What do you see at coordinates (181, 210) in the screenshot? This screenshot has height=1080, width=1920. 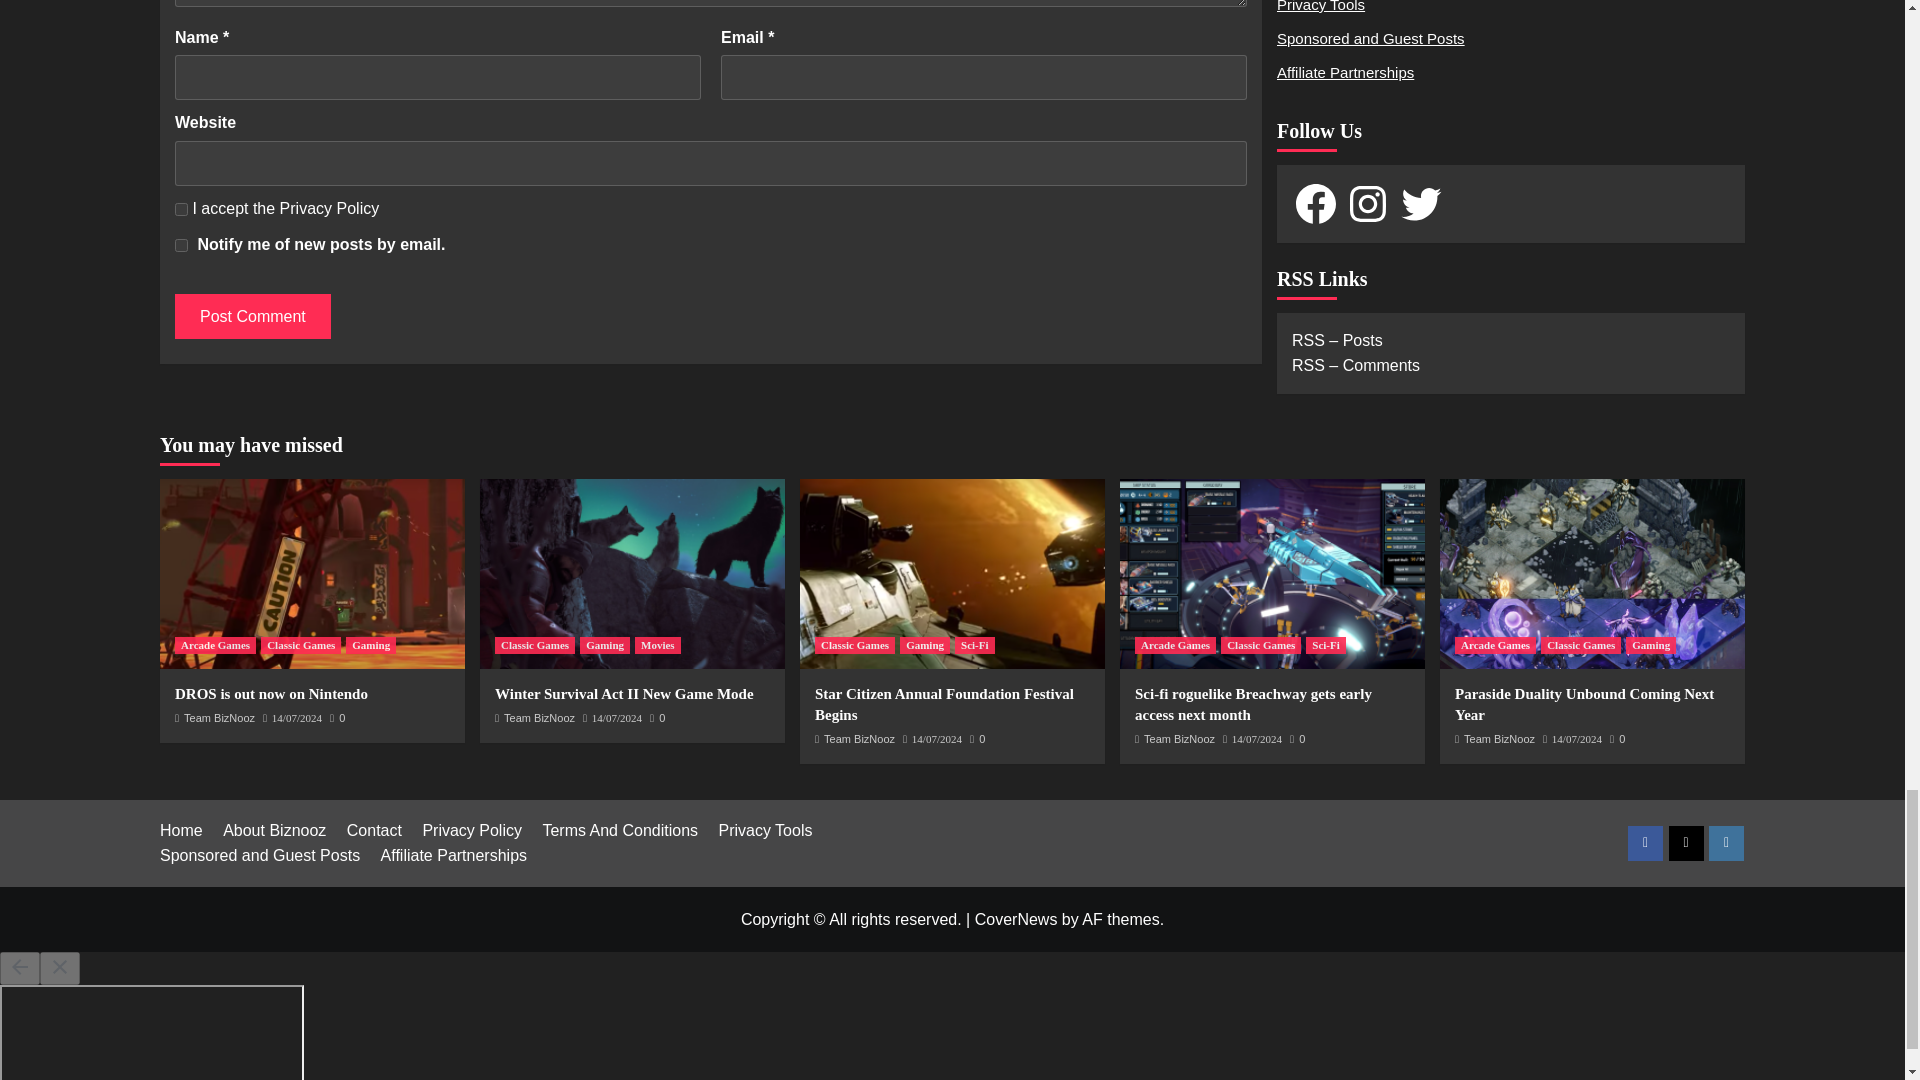 I see `1` at bounding box center [181, 210].